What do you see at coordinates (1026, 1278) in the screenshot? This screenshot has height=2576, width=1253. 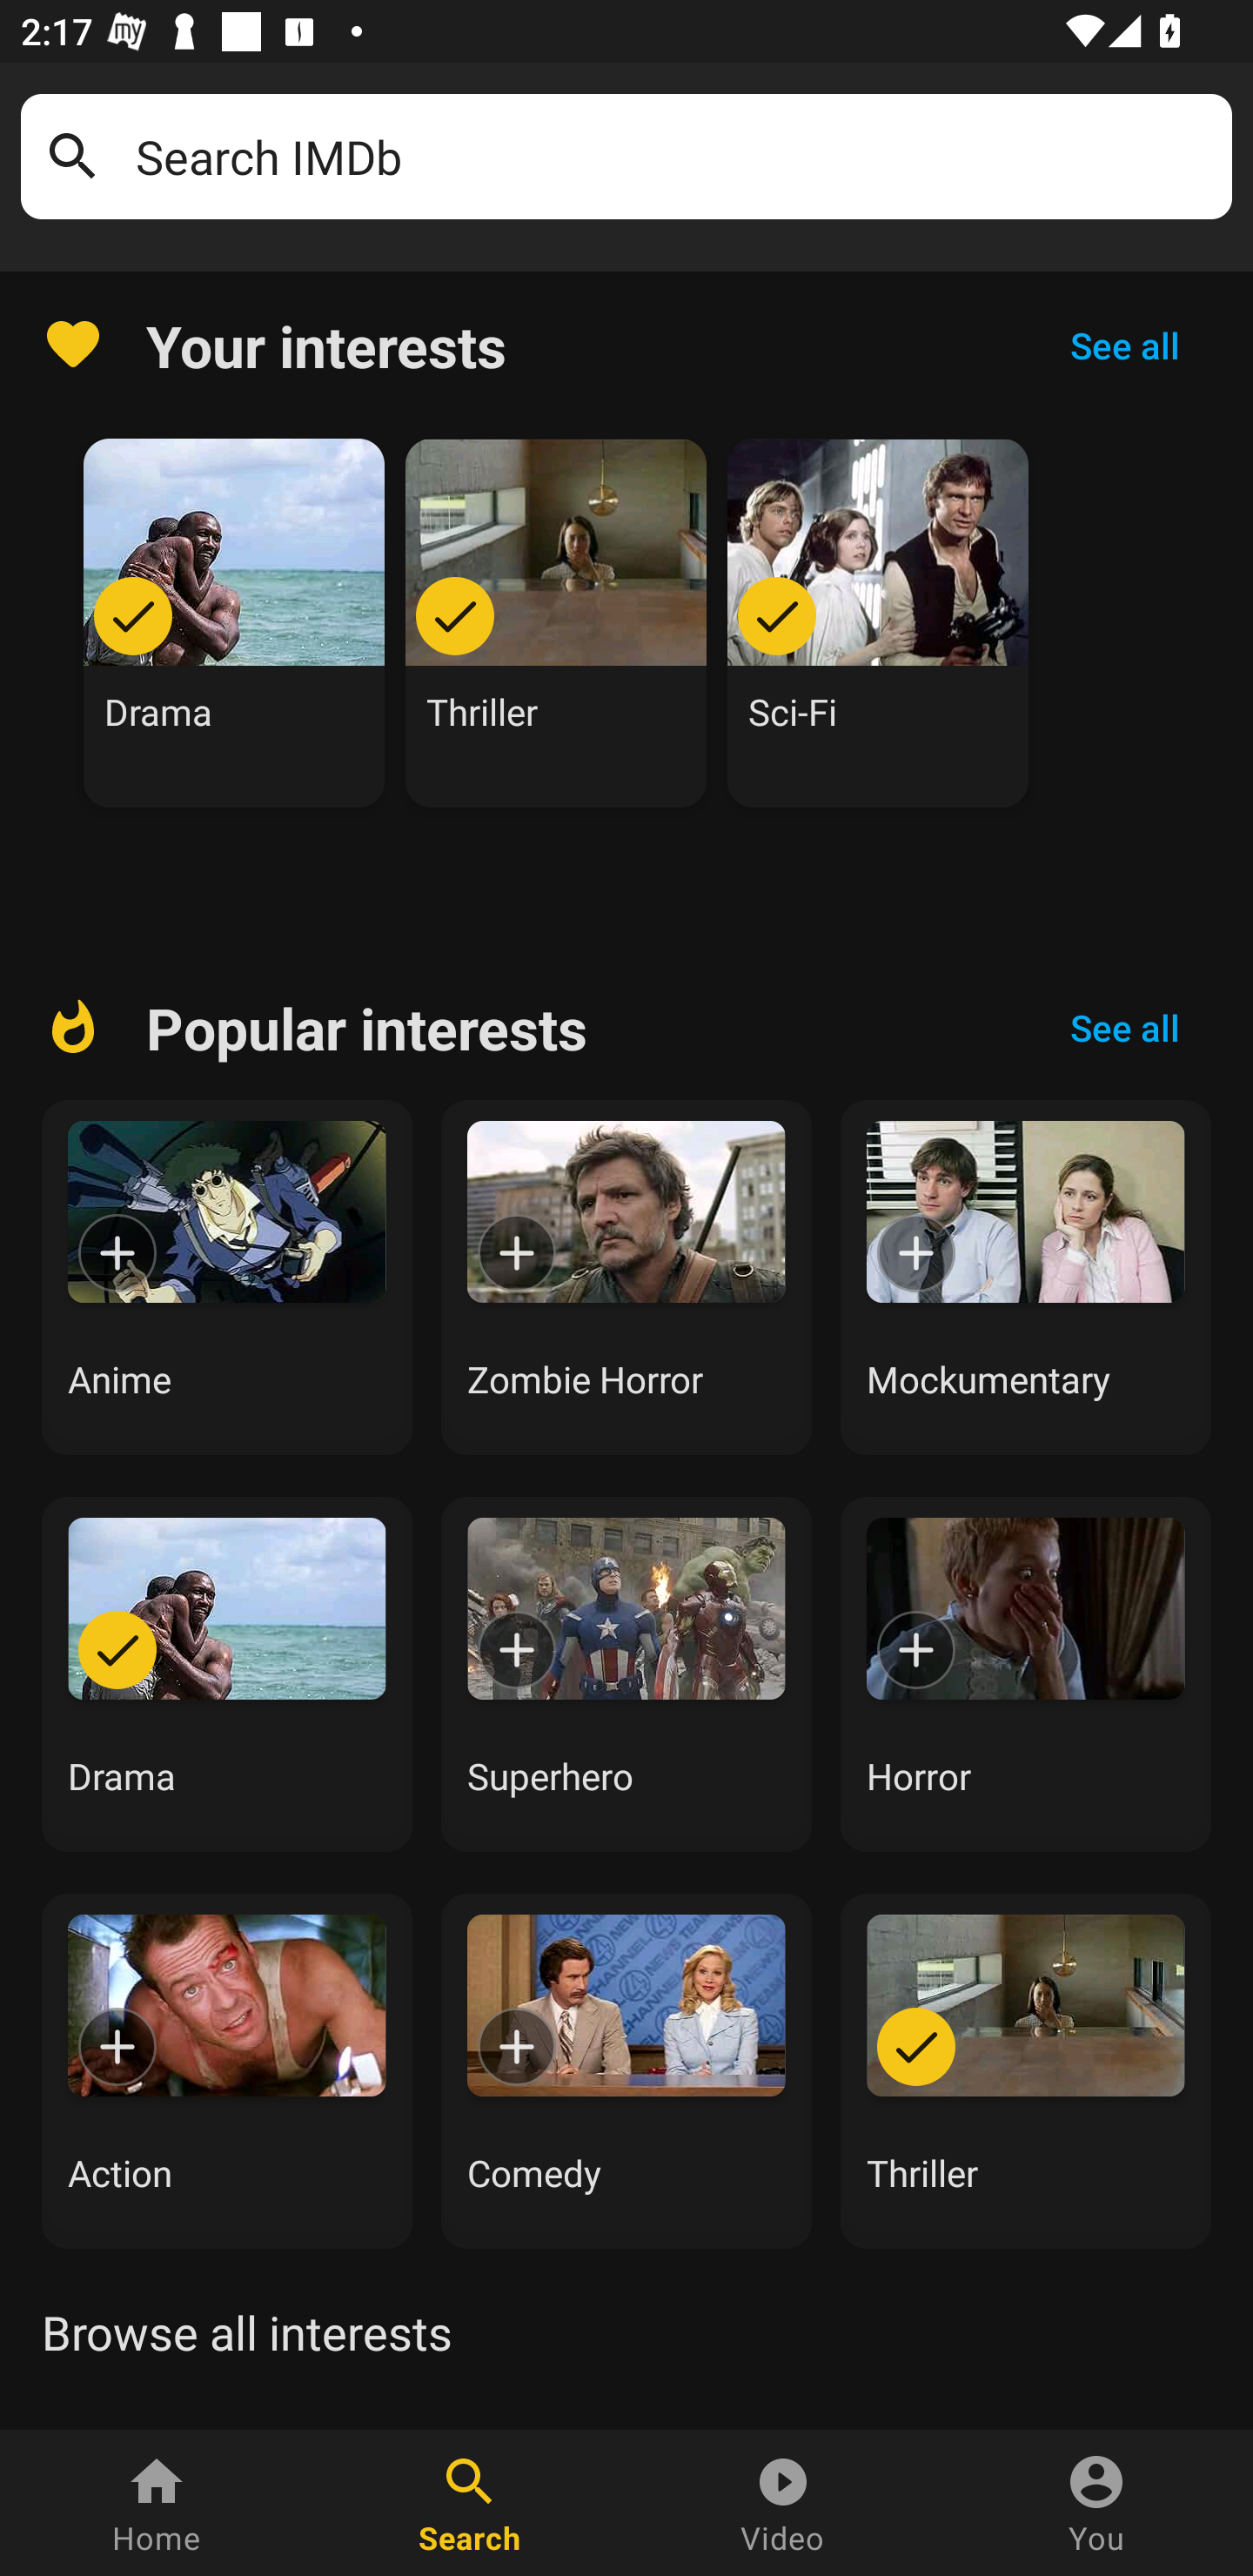 I see `Mockumentary` at bounding box center [1026, 1278].